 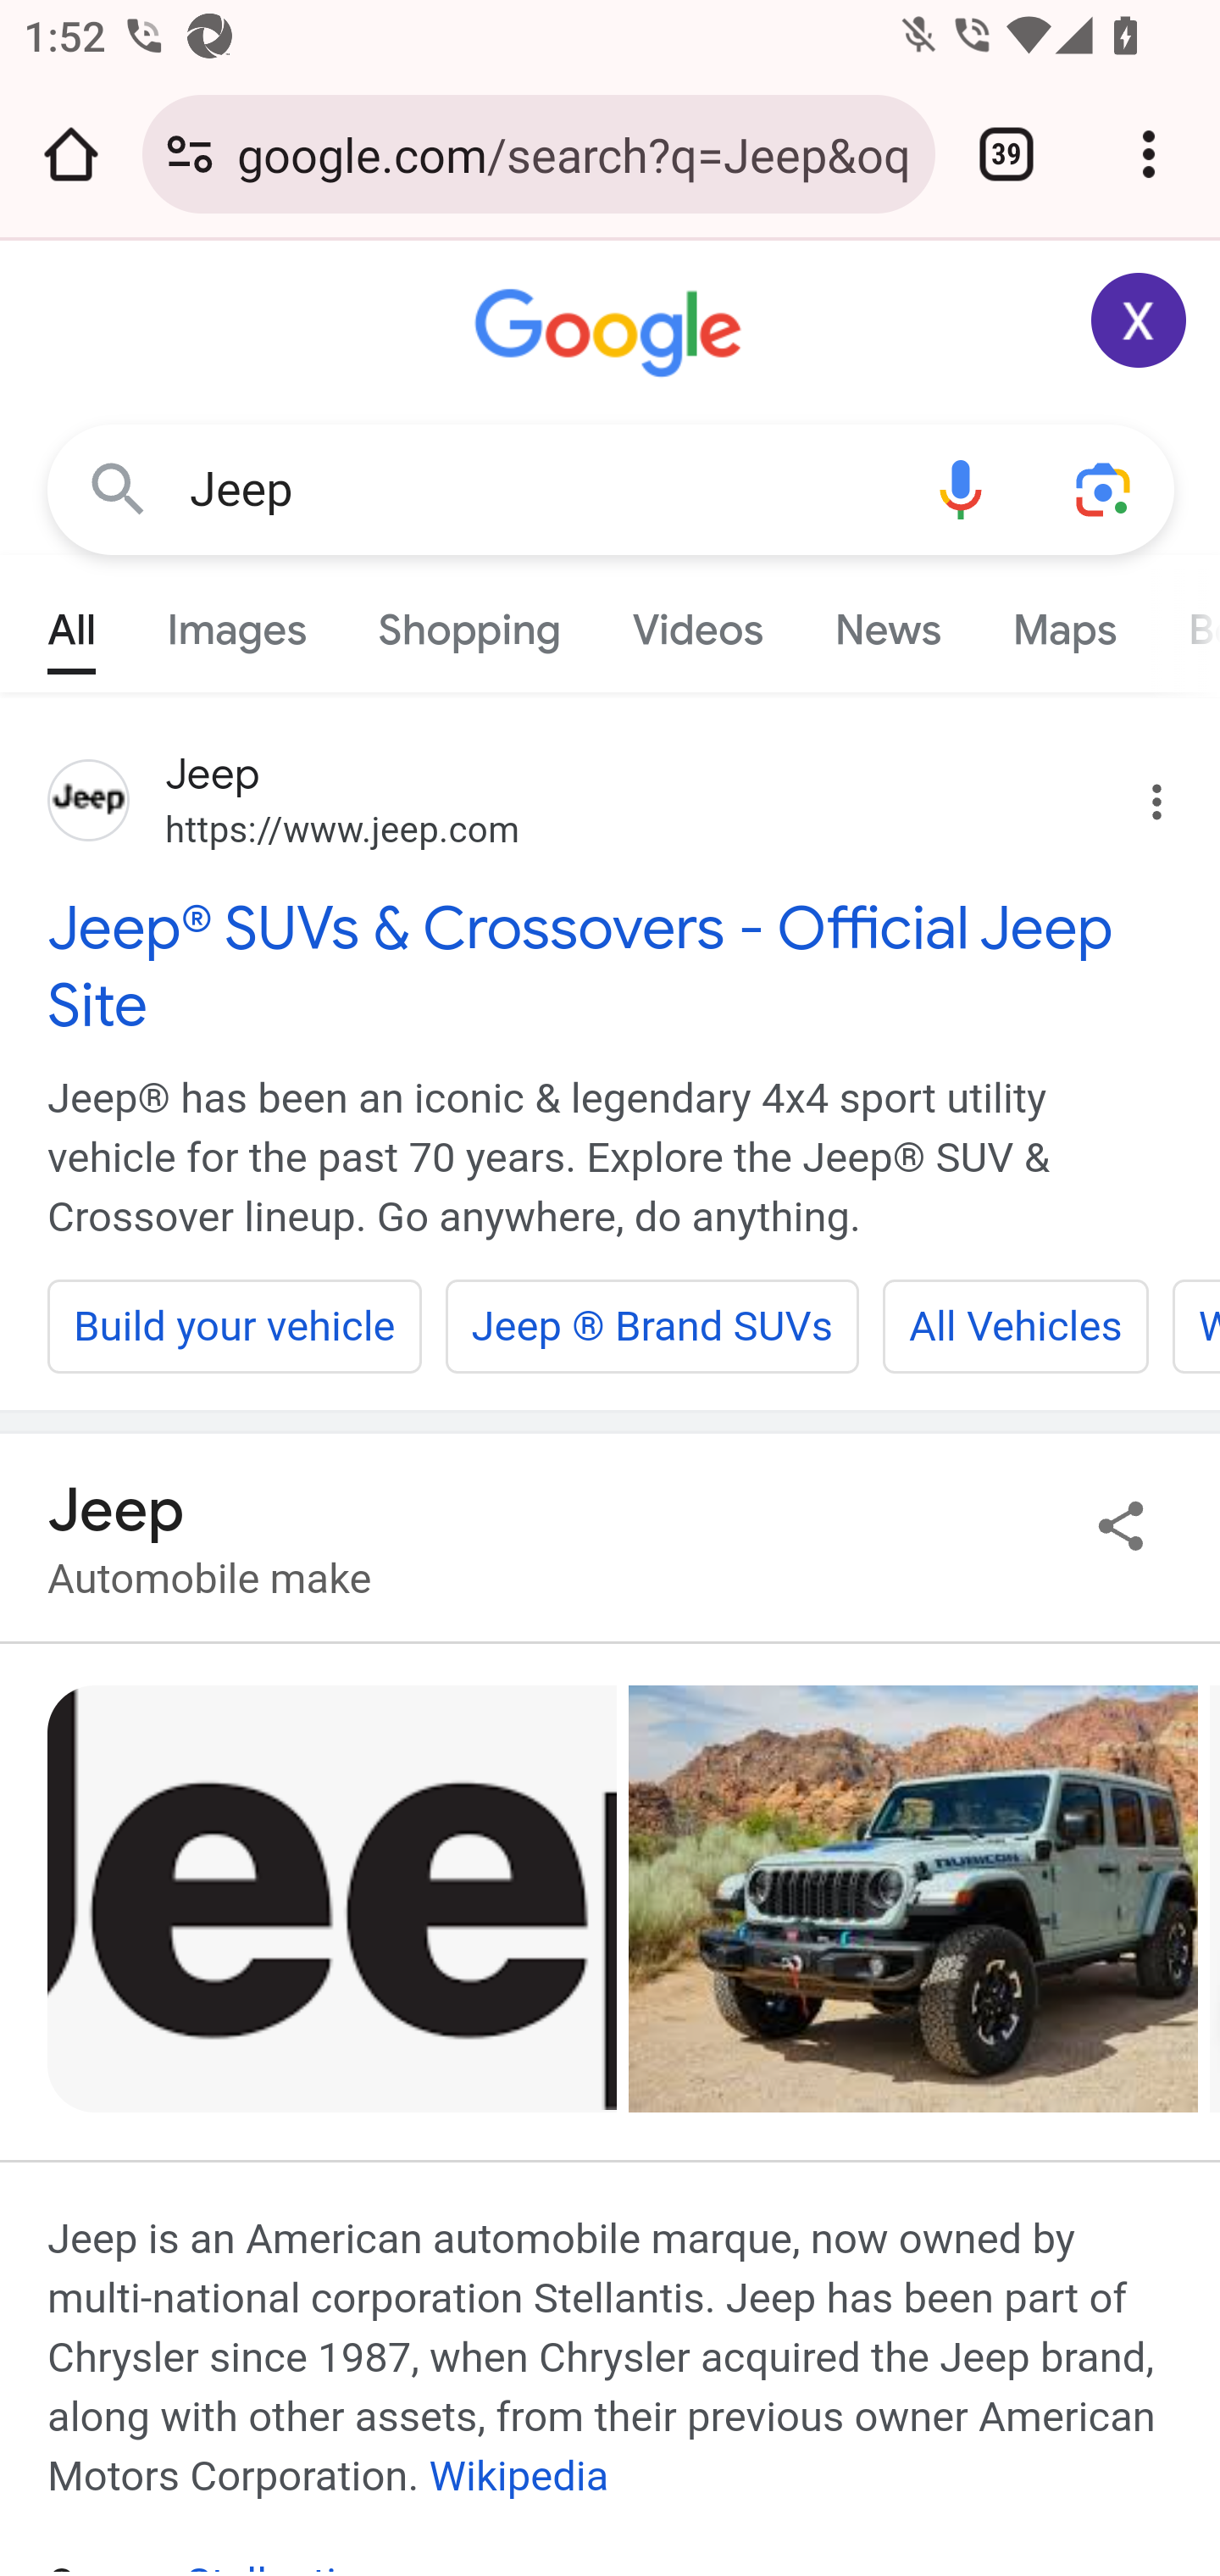 I want to click on Jeep ® Brand SUVs, so click(x=652, y=1326).